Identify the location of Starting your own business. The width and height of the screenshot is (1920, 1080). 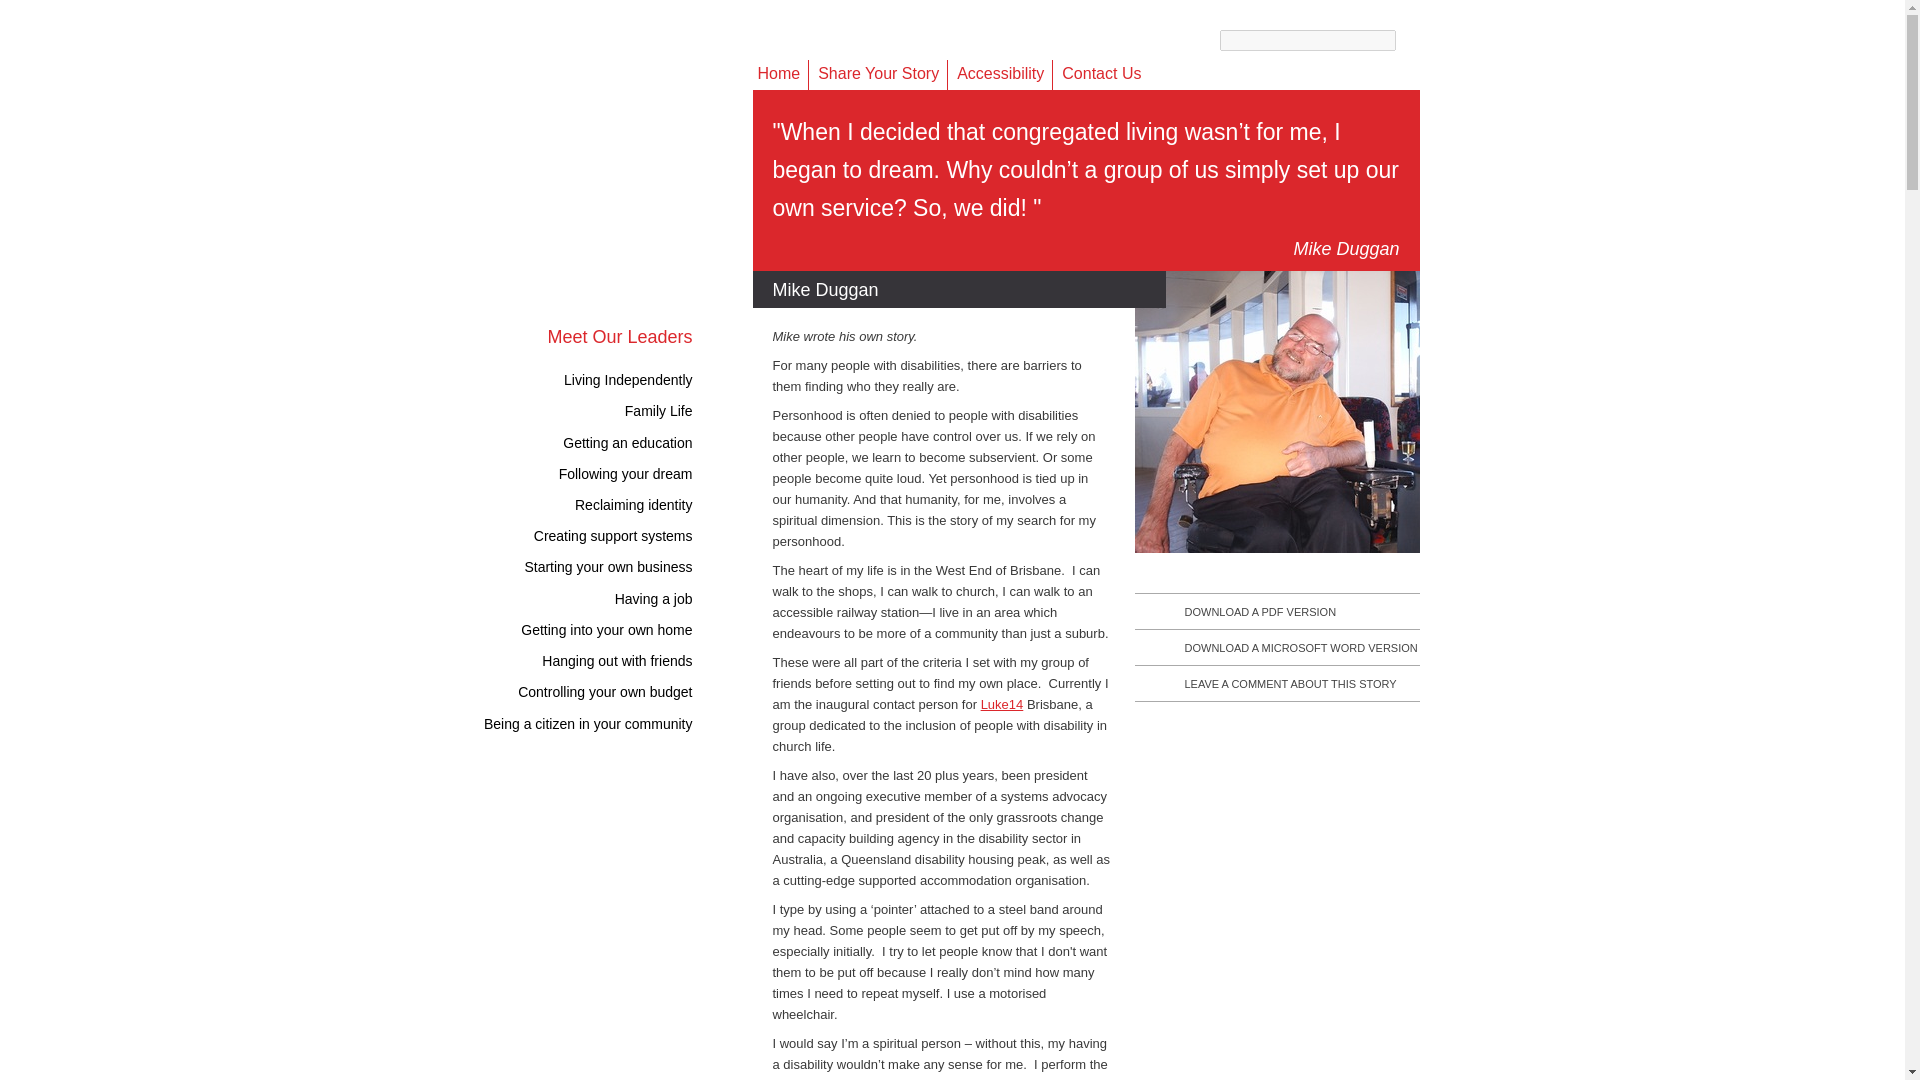
(622, 566).